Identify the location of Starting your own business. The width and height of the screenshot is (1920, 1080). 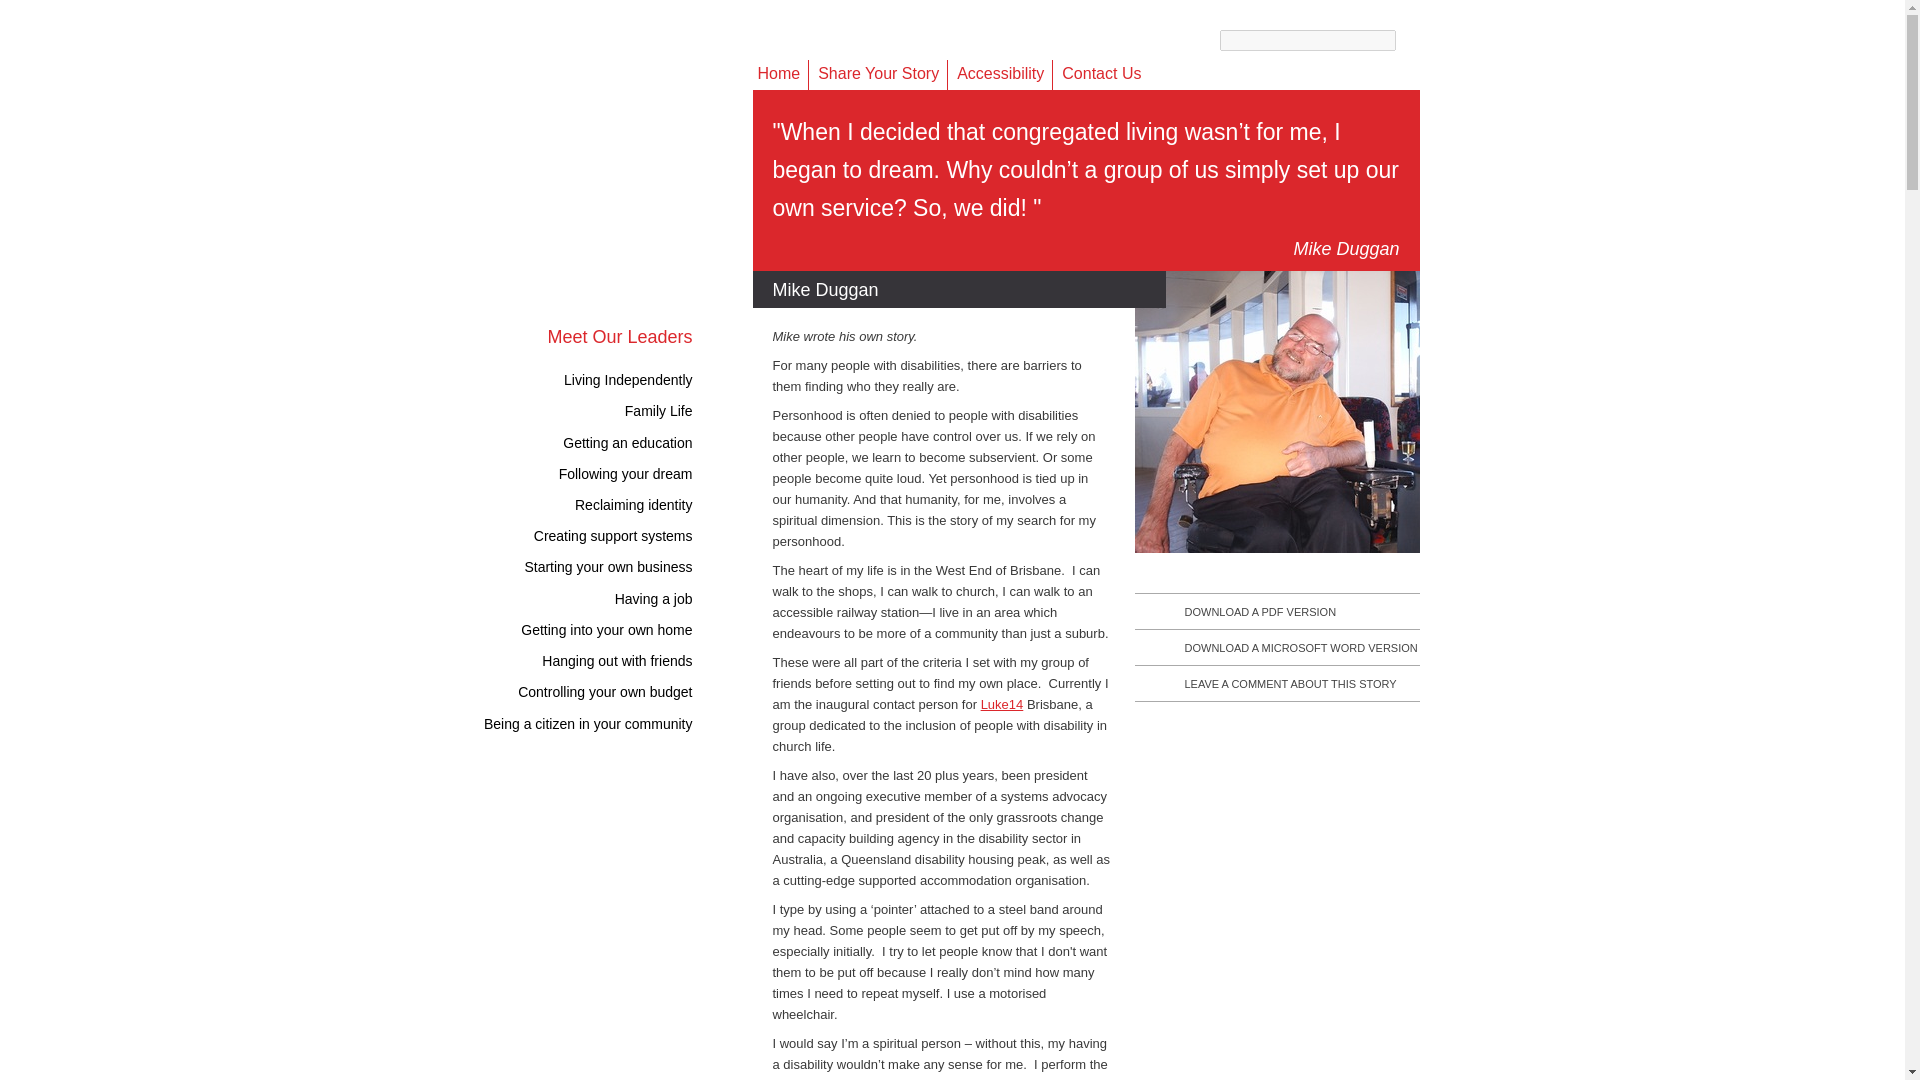
(622, 566).